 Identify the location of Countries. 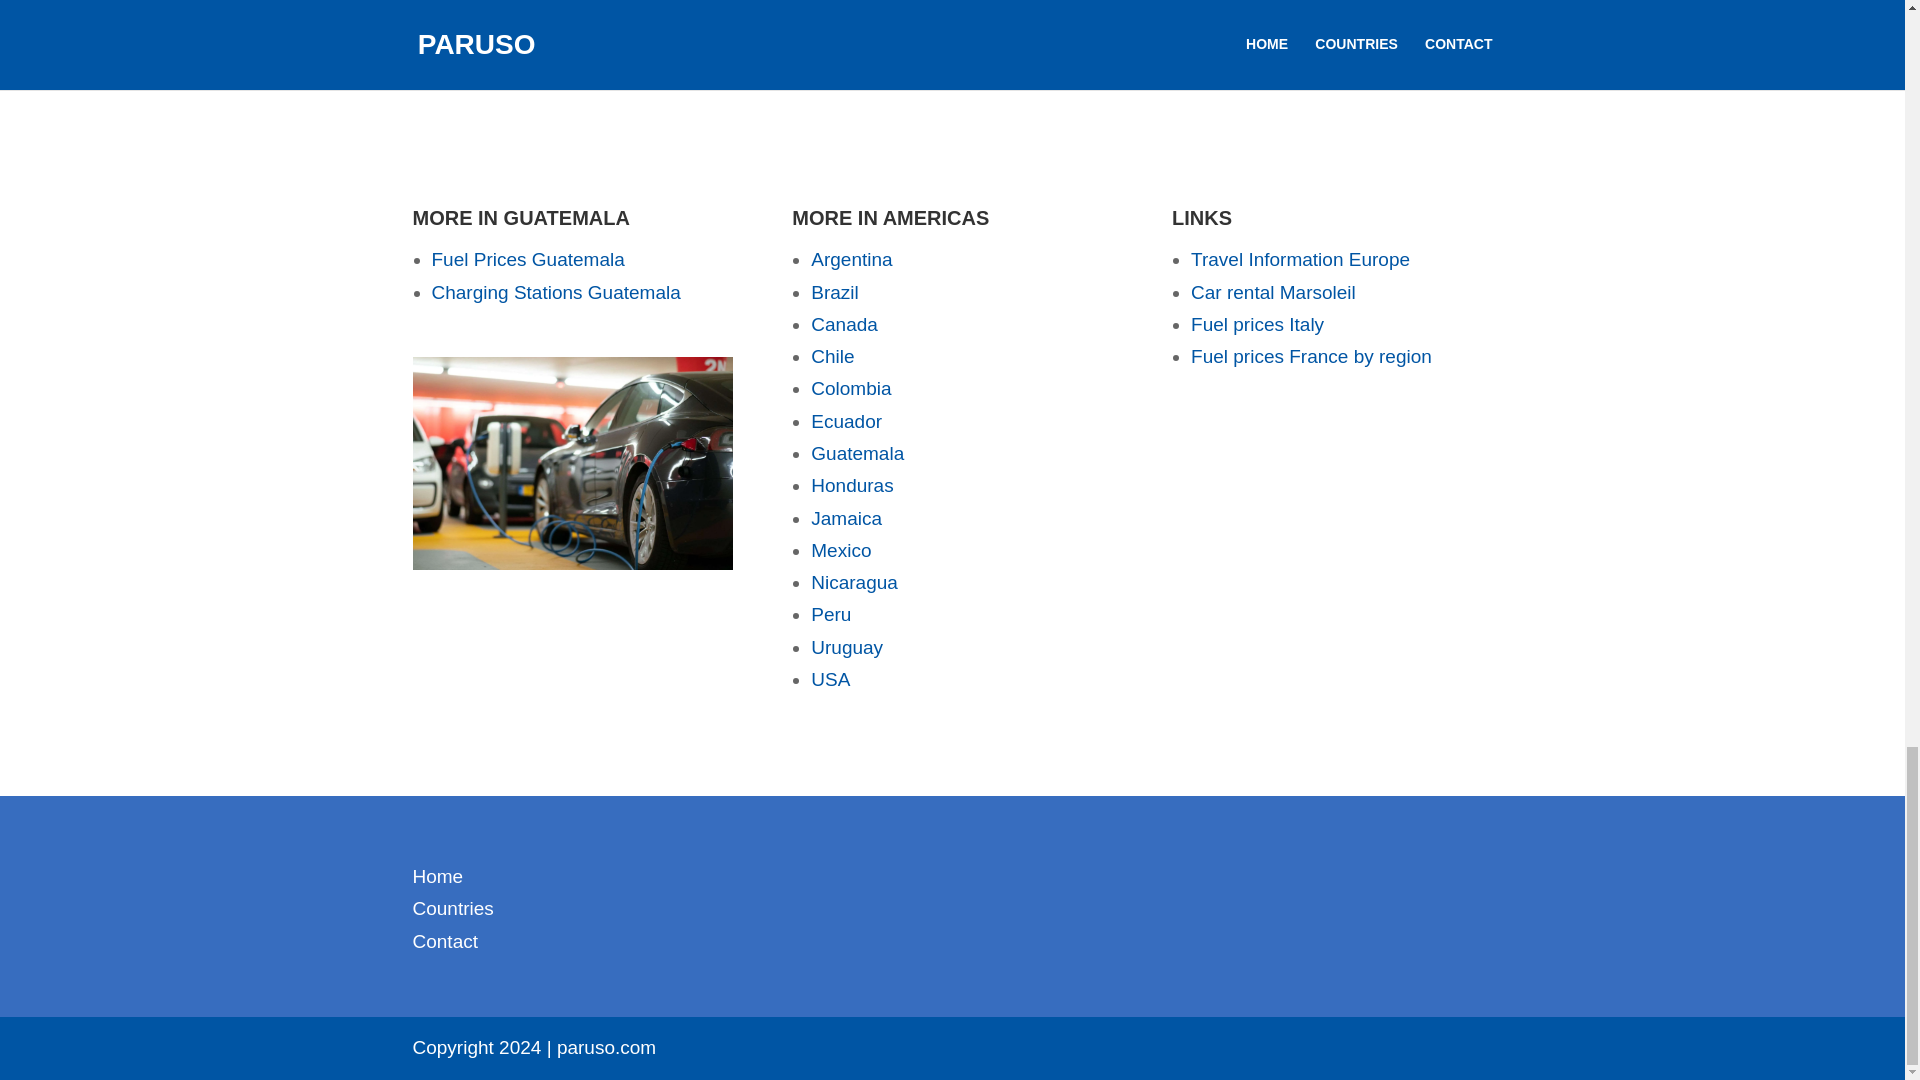
(452, 908).